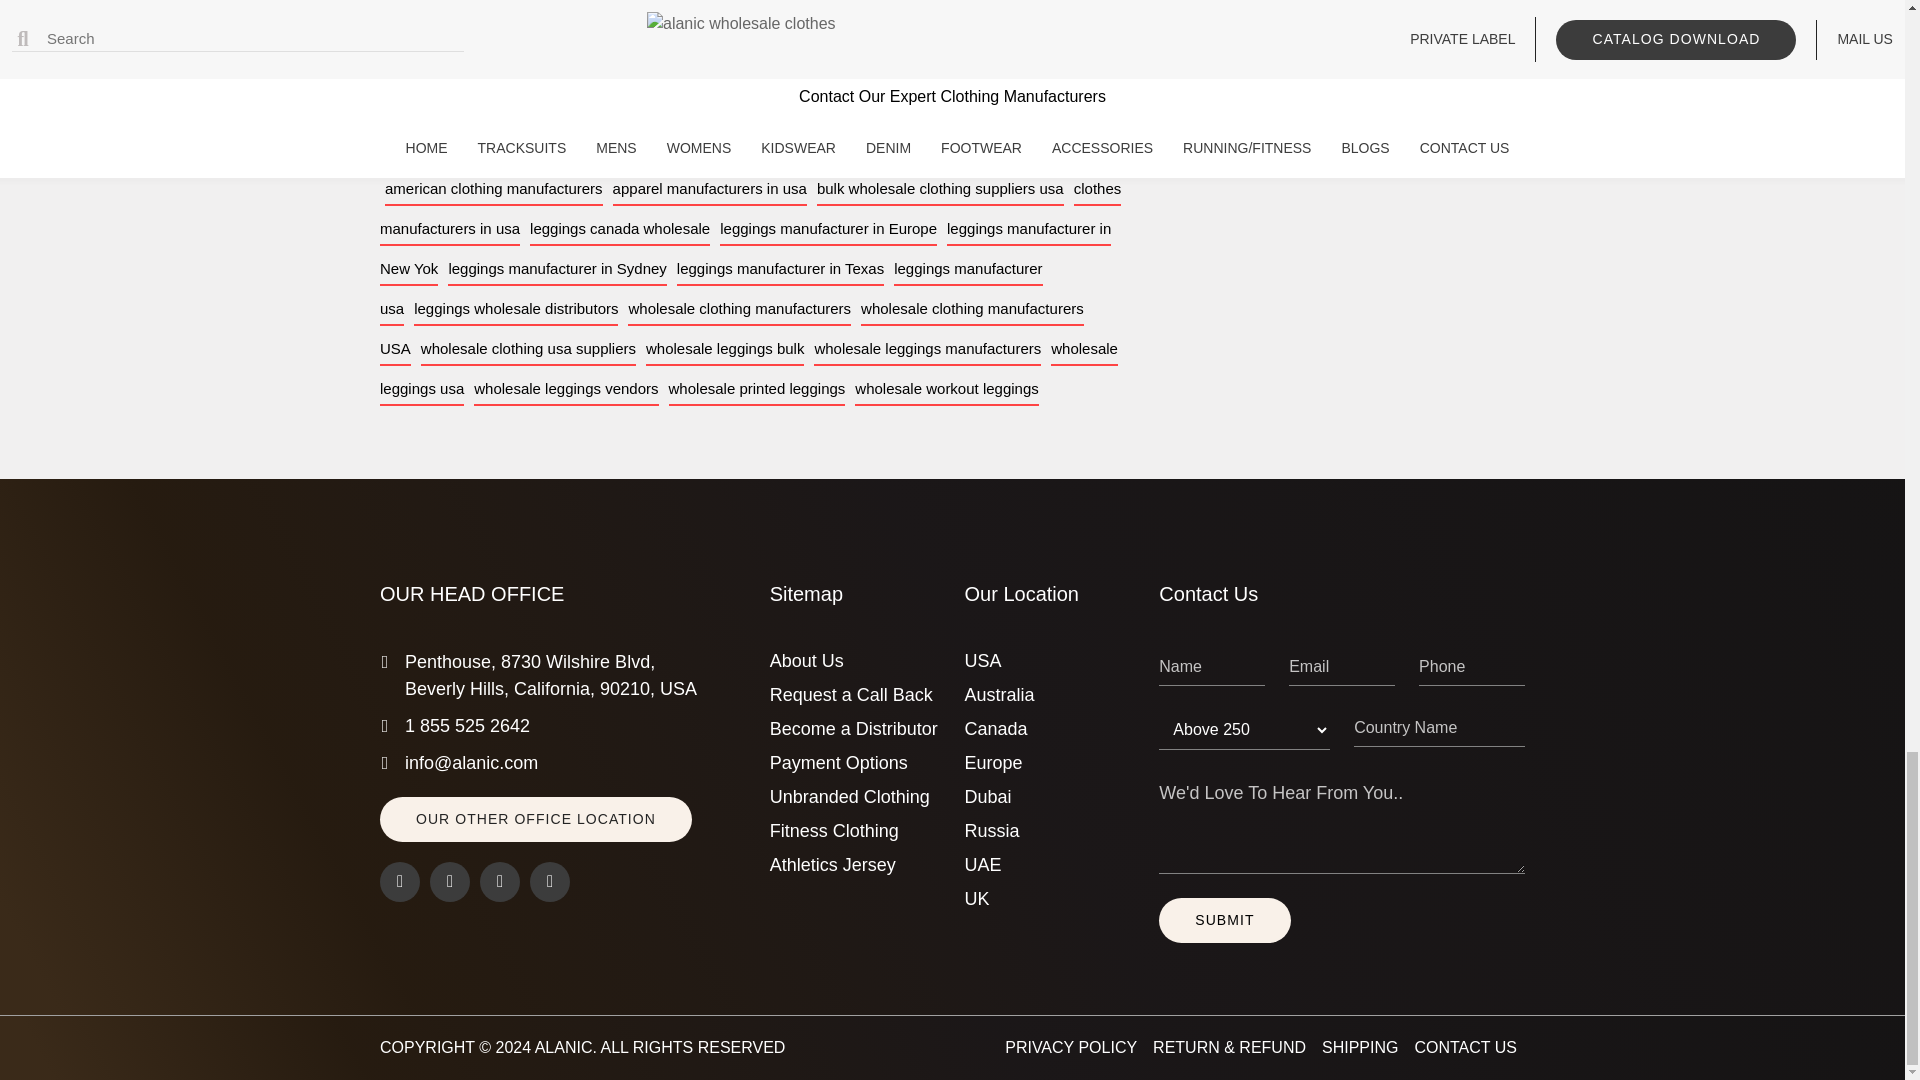  What do you see at coordinates (620, 229) in the screenshot?
I see `leggings canada wholesale` at bounding box center [620, 229].